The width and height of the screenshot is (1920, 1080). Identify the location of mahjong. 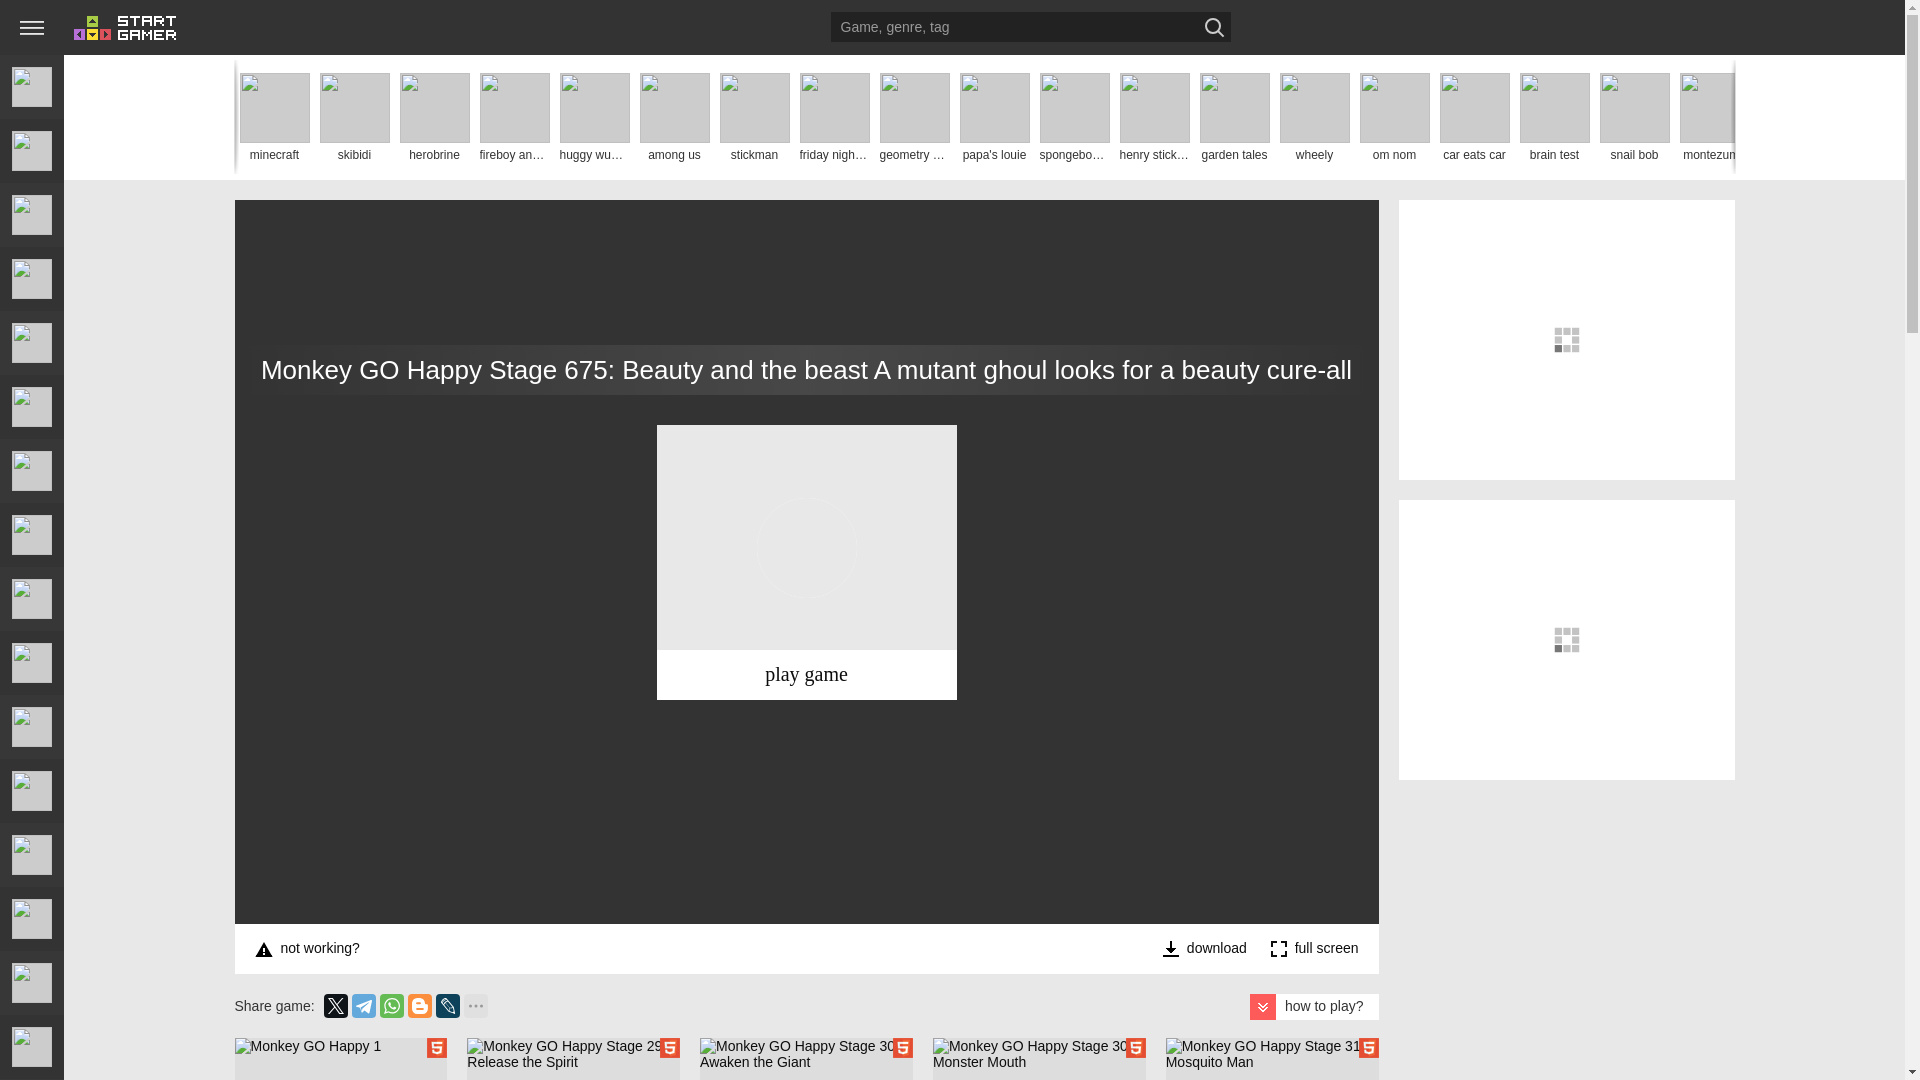
(32, 214).